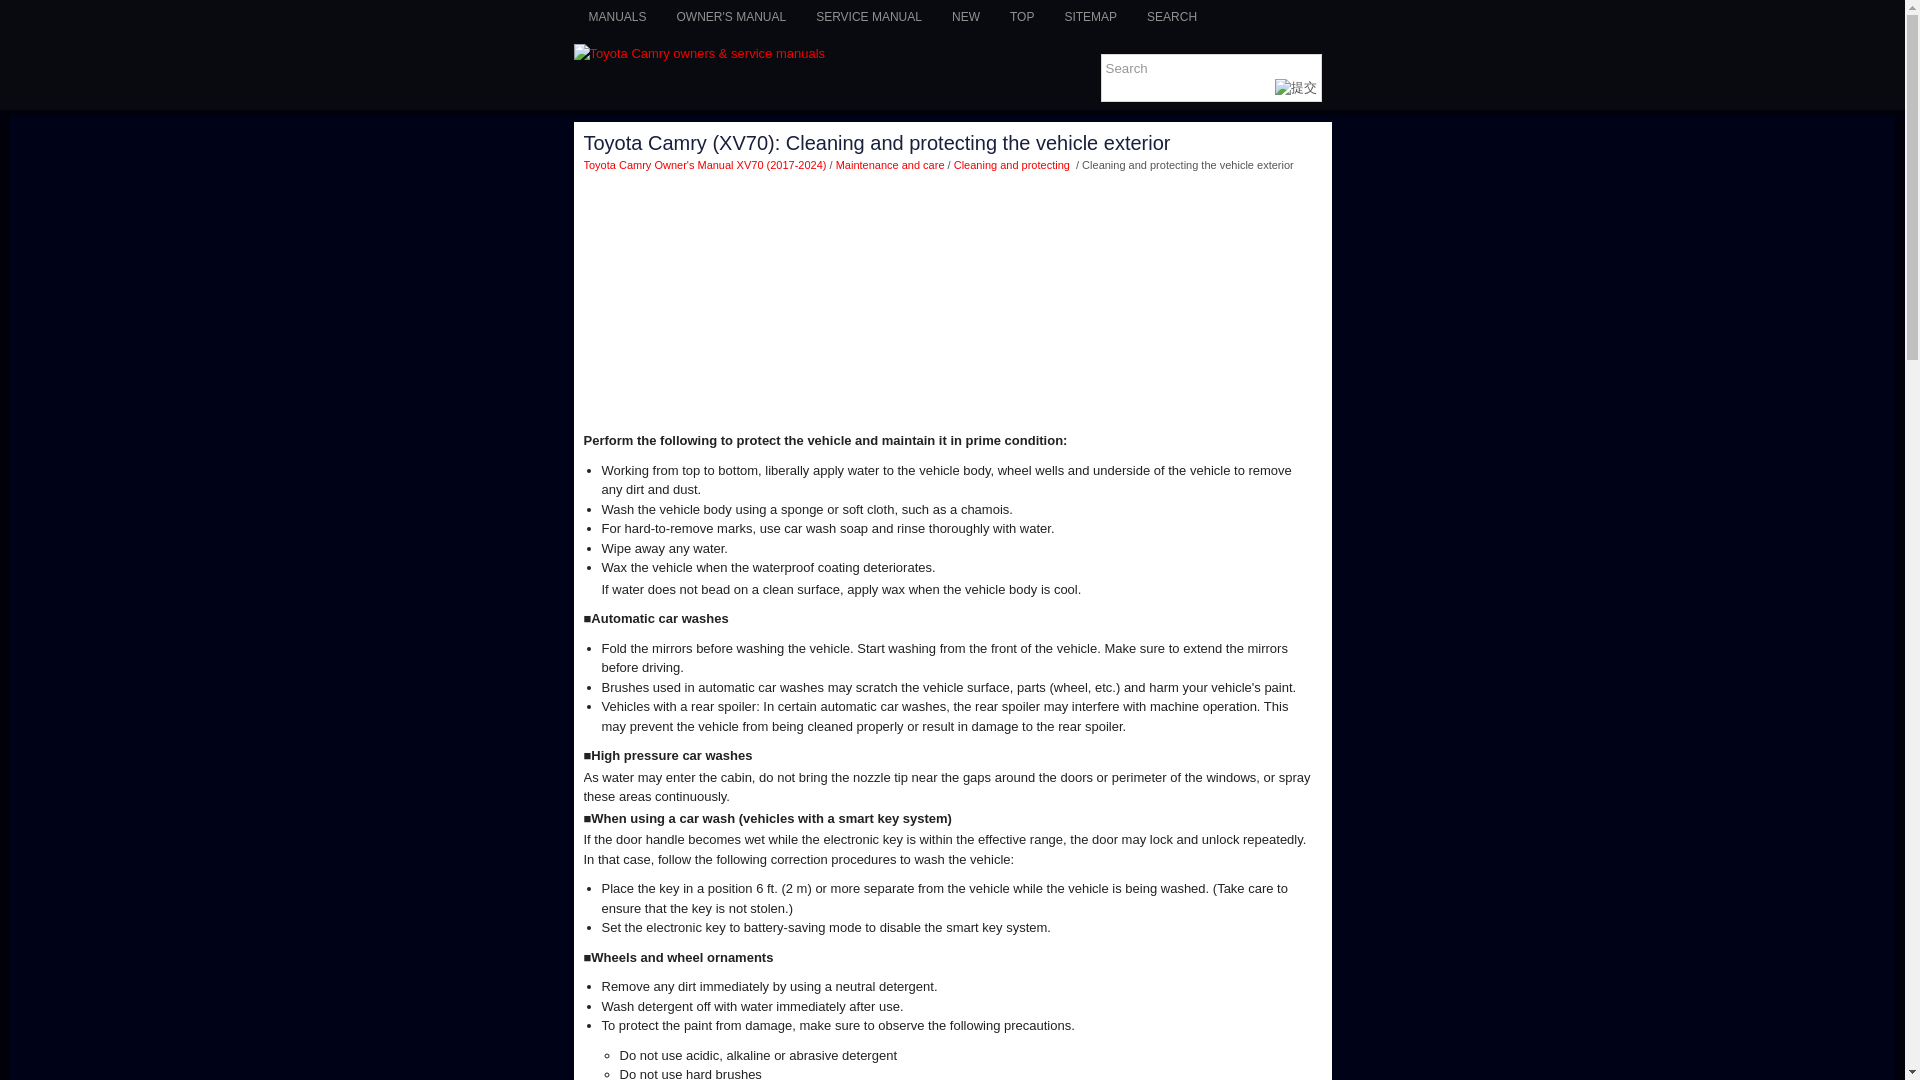 The height and width of the screenshot is (1080, 1920). What do you see at coordinates (732, 16) in the screenshot?
I see `Toyota Camry owners manual` at bounding box center [732, 16].